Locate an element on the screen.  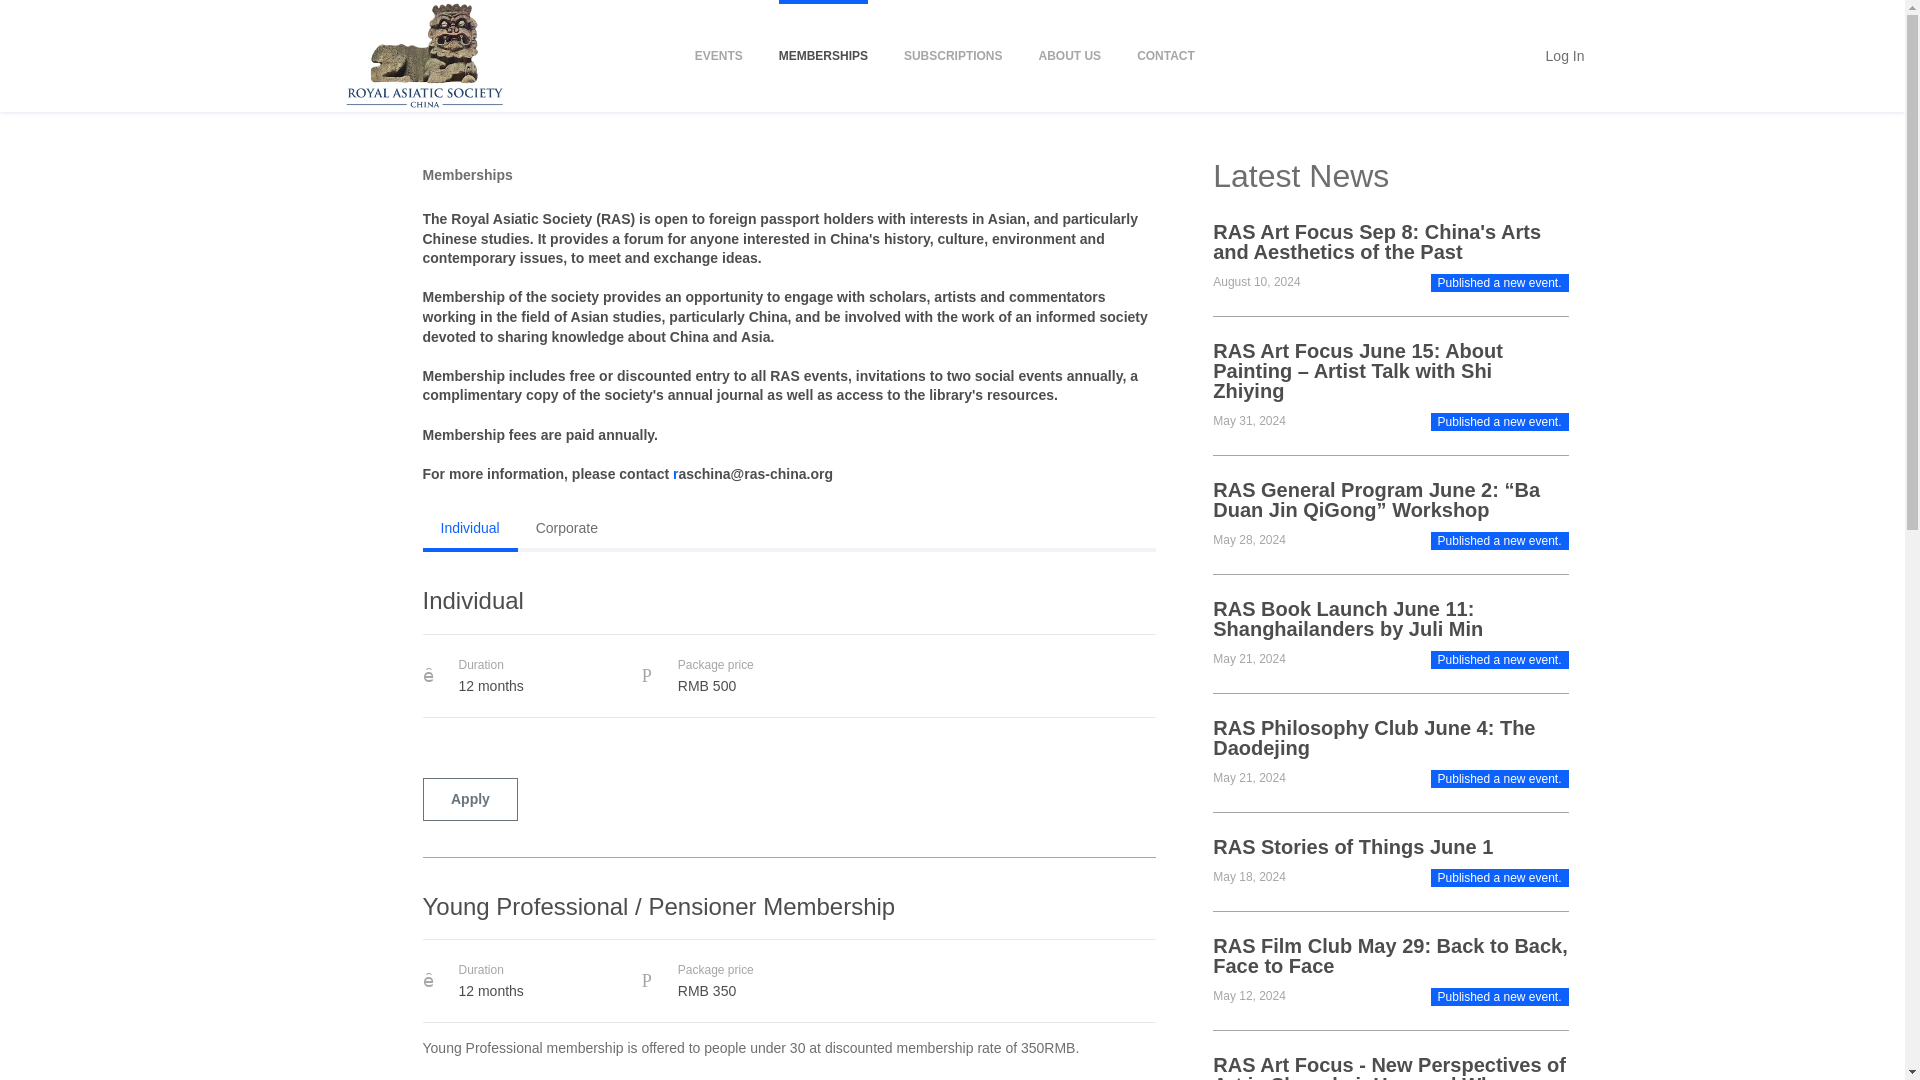
RAS Film Club May 29: Back to Back, Face to Face is located at coordinates (1390, 956).